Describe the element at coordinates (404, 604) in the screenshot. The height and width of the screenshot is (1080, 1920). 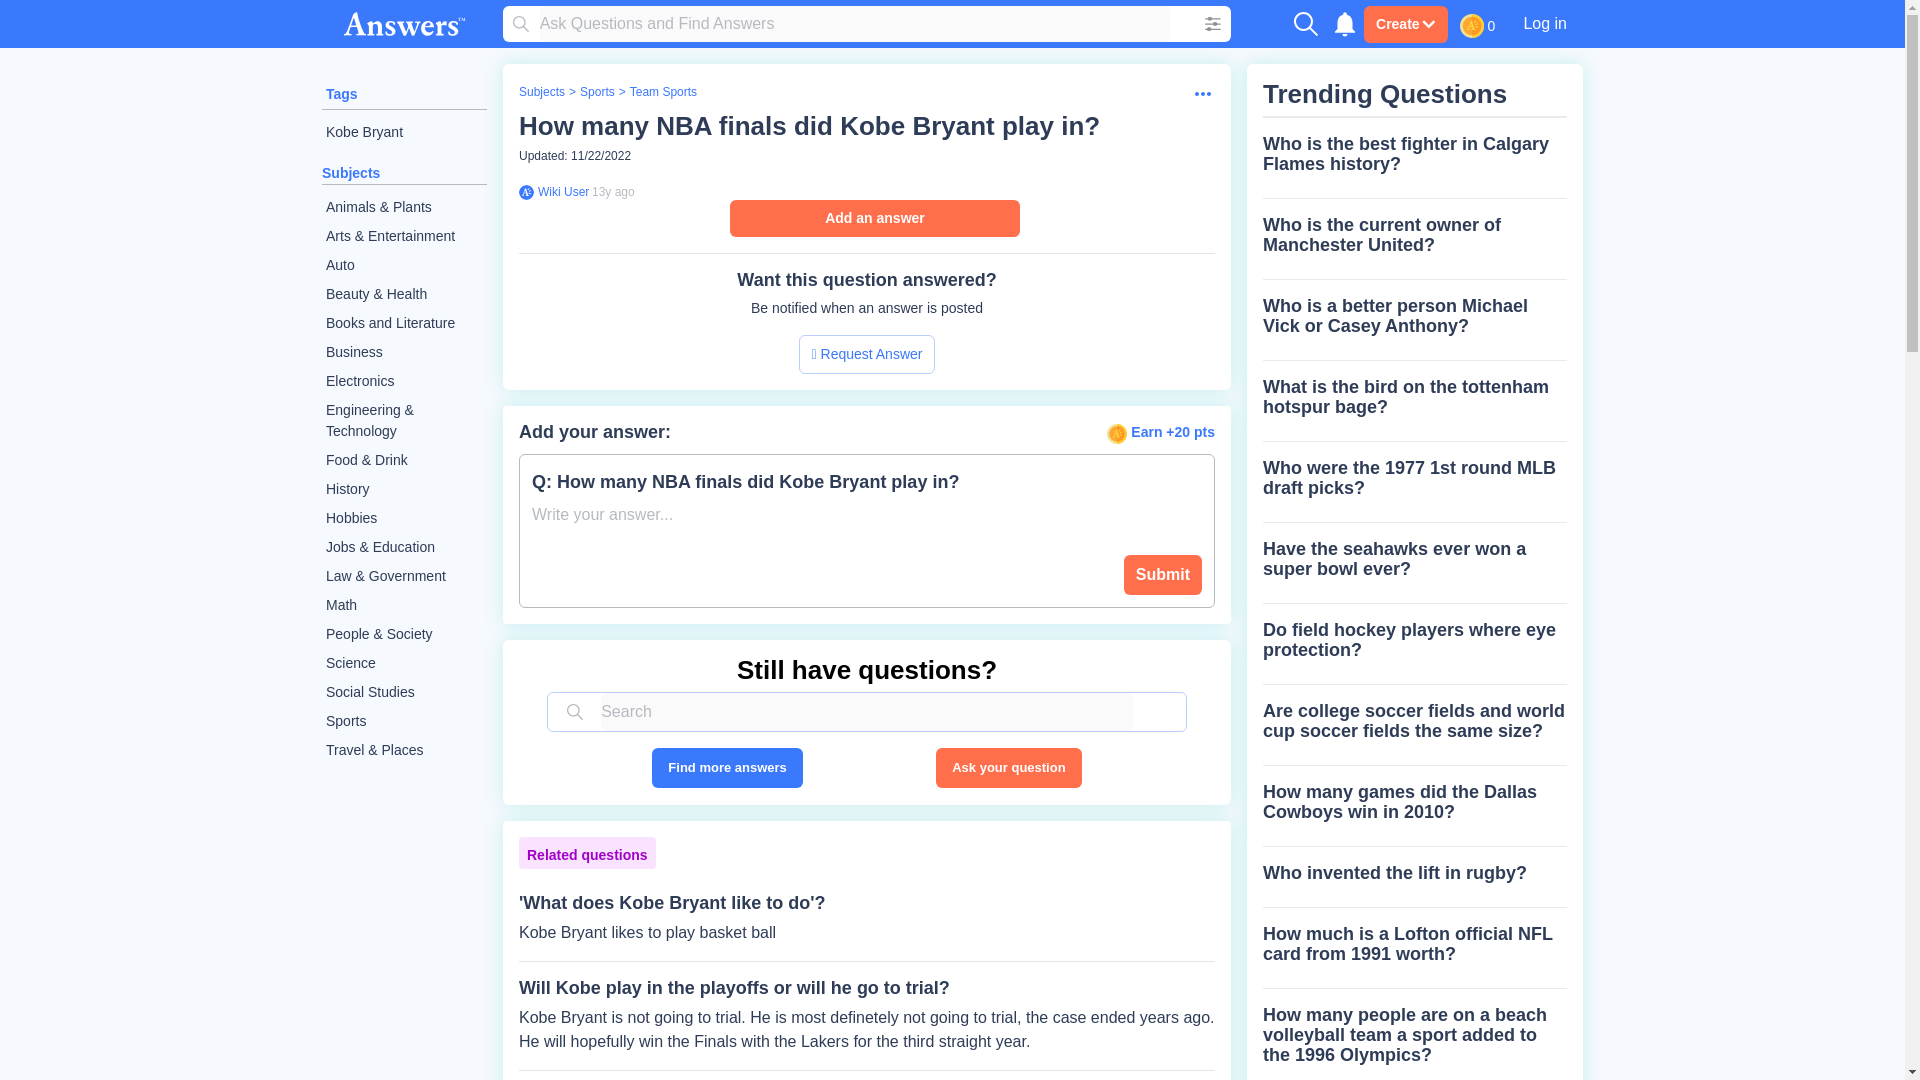
I see `Math` at that location.